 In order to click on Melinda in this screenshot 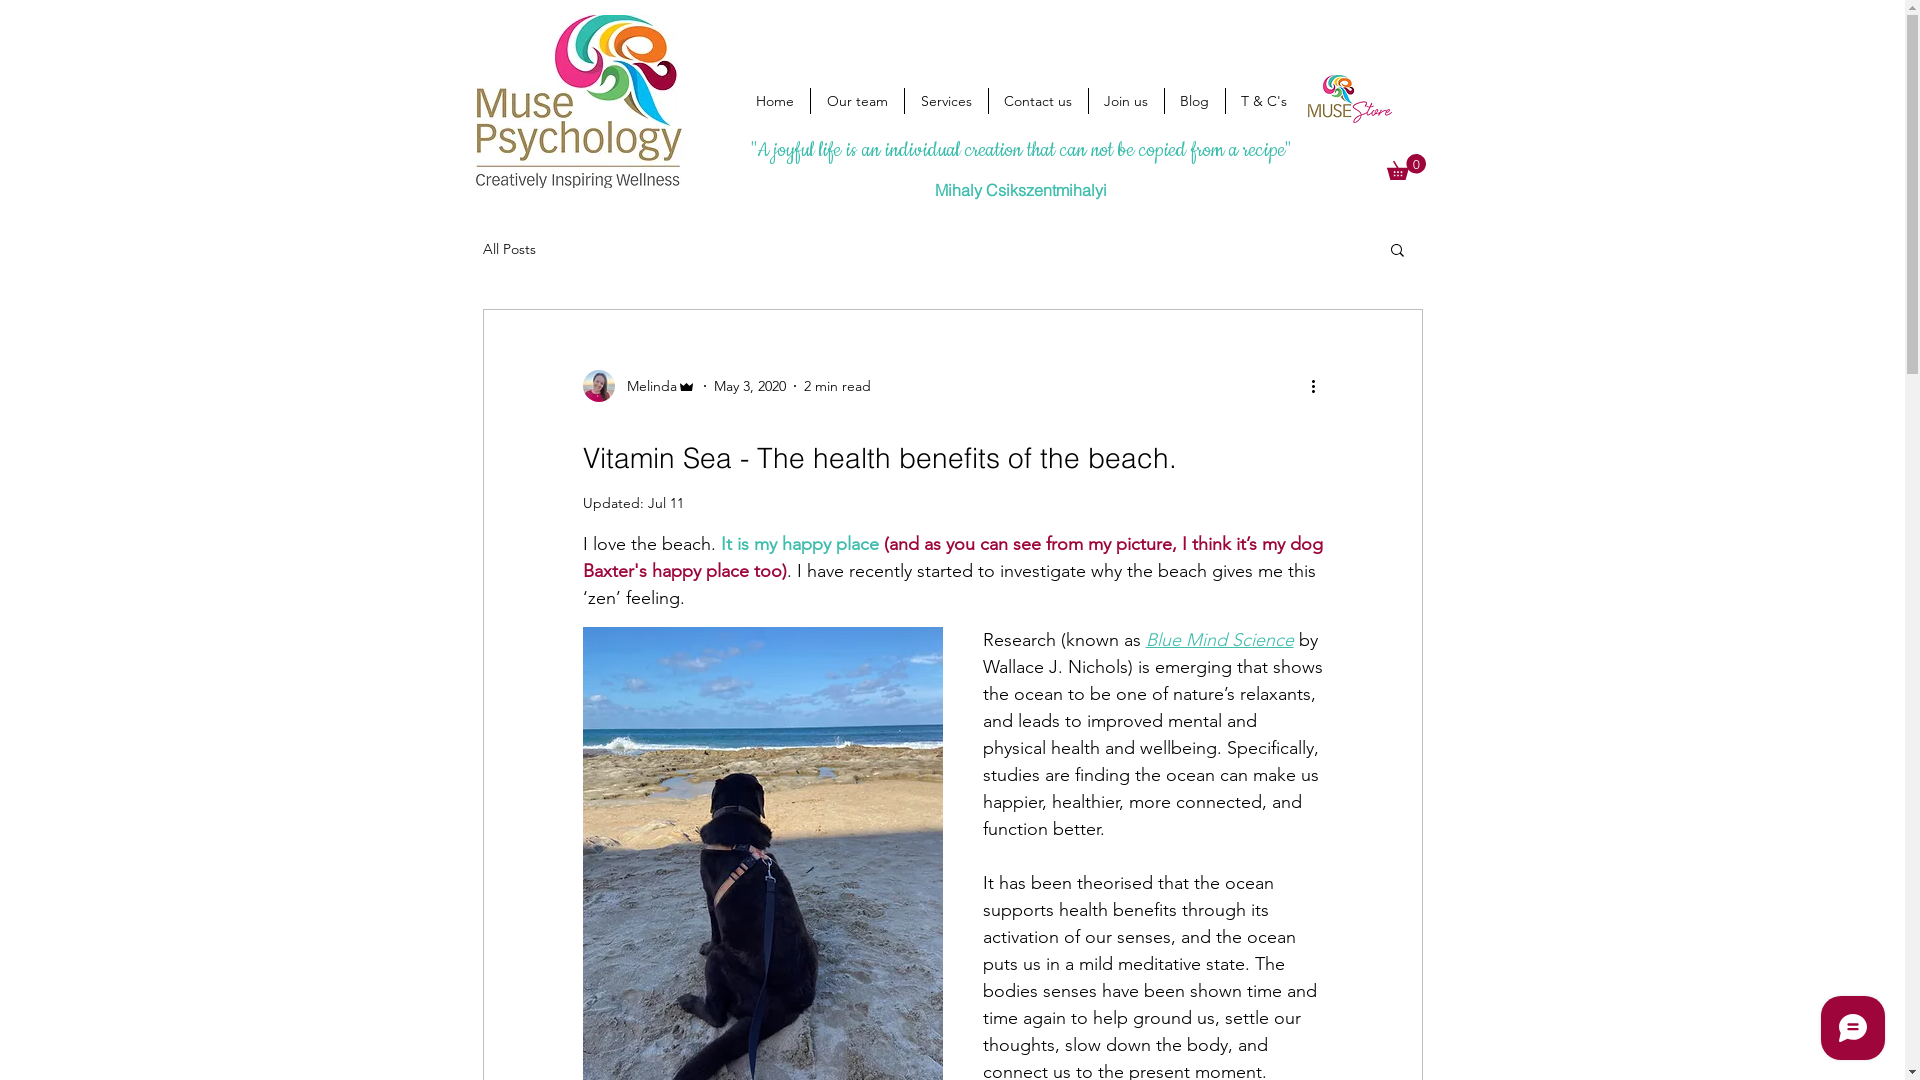, I will do `click(638, 386)`.